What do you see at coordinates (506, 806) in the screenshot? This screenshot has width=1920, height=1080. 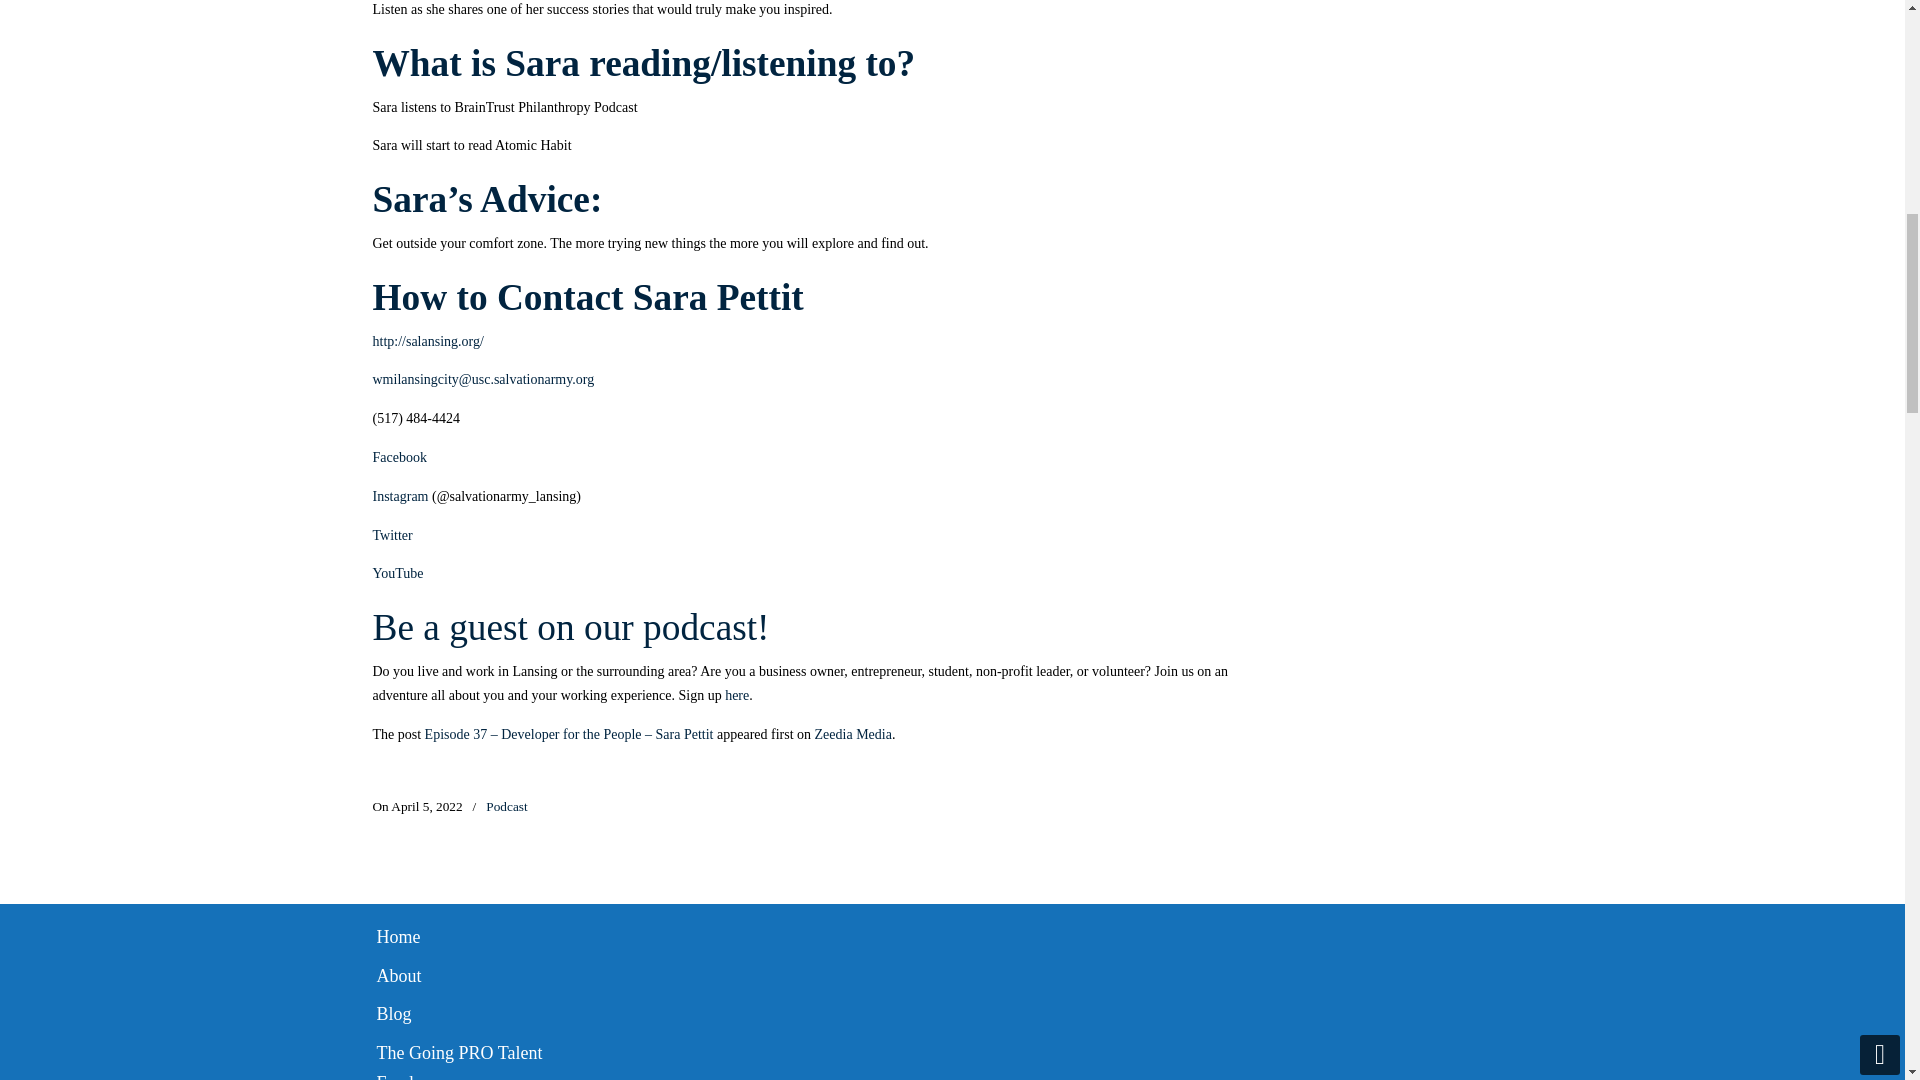 I see `Podcast` at bounding box center [506, 806].